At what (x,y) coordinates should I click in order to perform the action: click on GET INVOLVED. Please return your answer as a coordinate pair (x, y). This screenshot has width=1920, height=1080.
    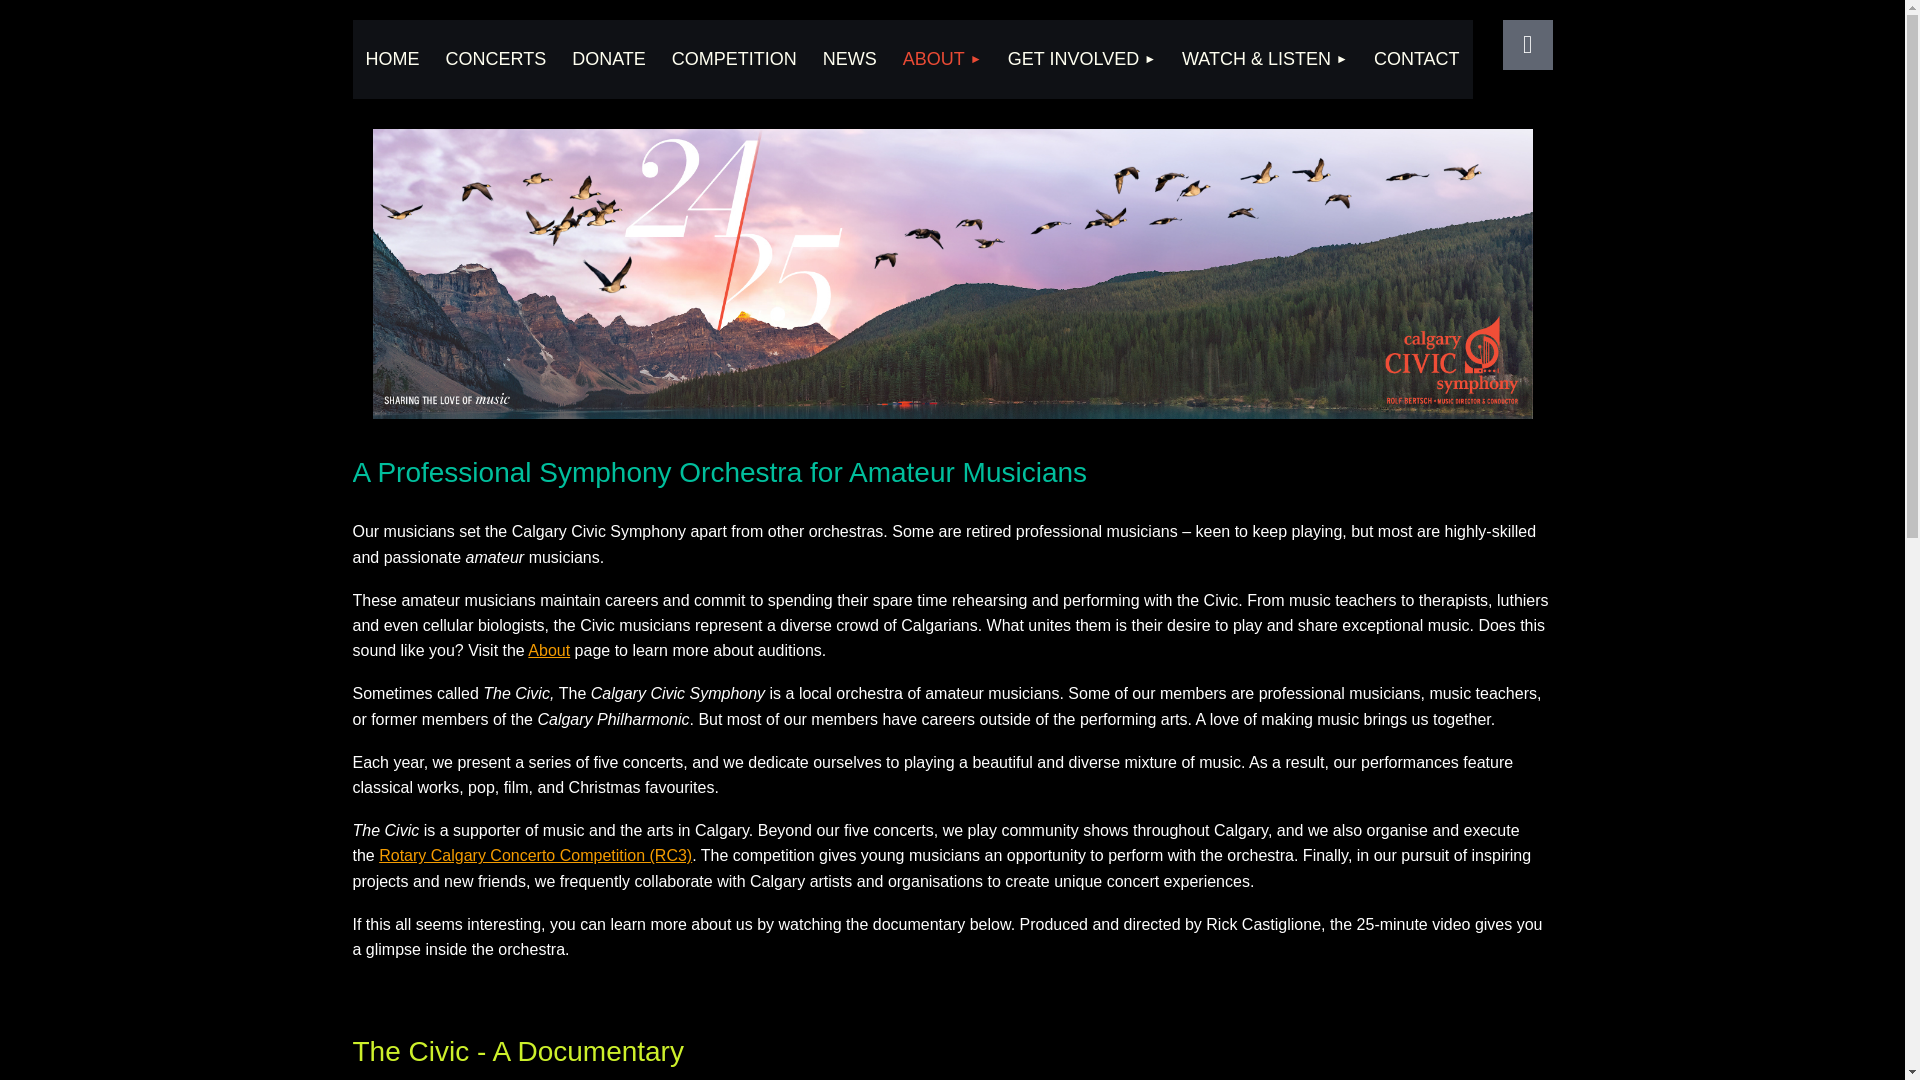
    Looking at the image, I should click on (1082, 60).